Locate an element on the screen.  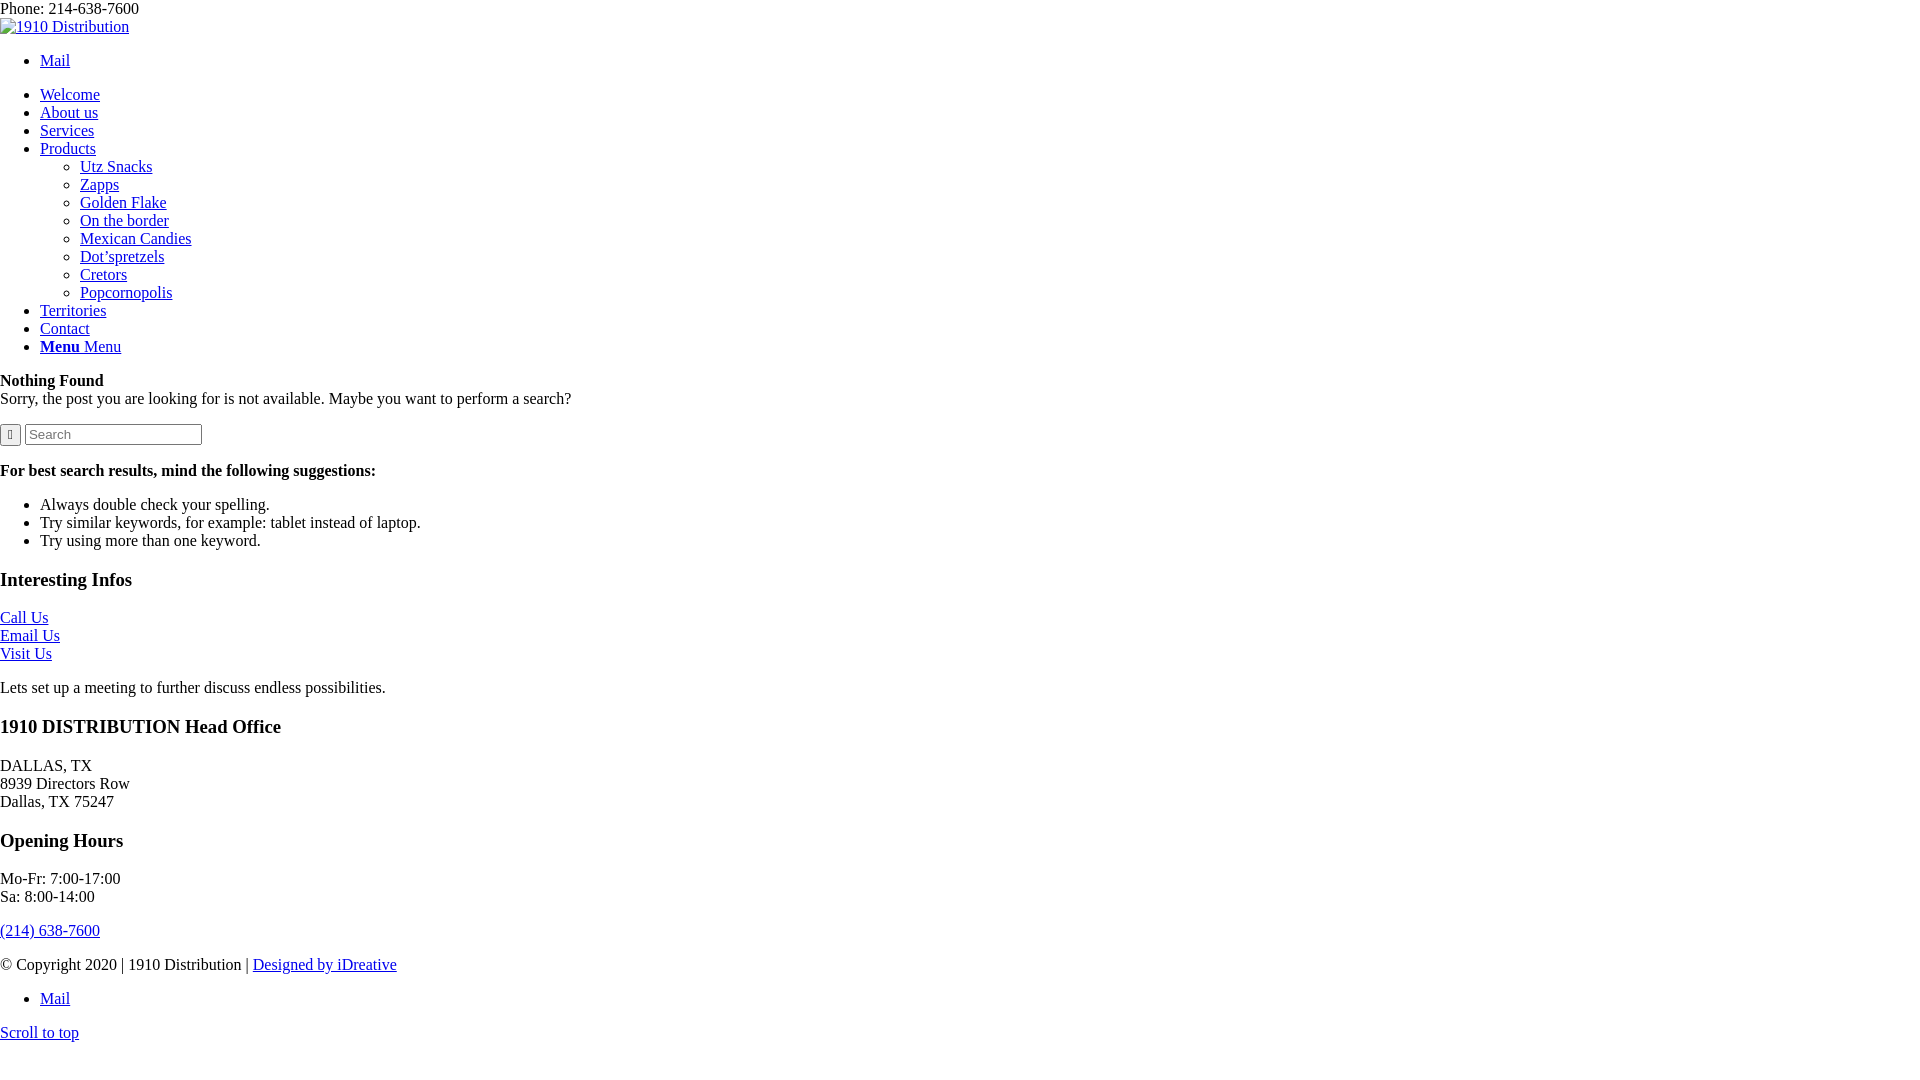
Welcome is located at coordinates (70, 94).